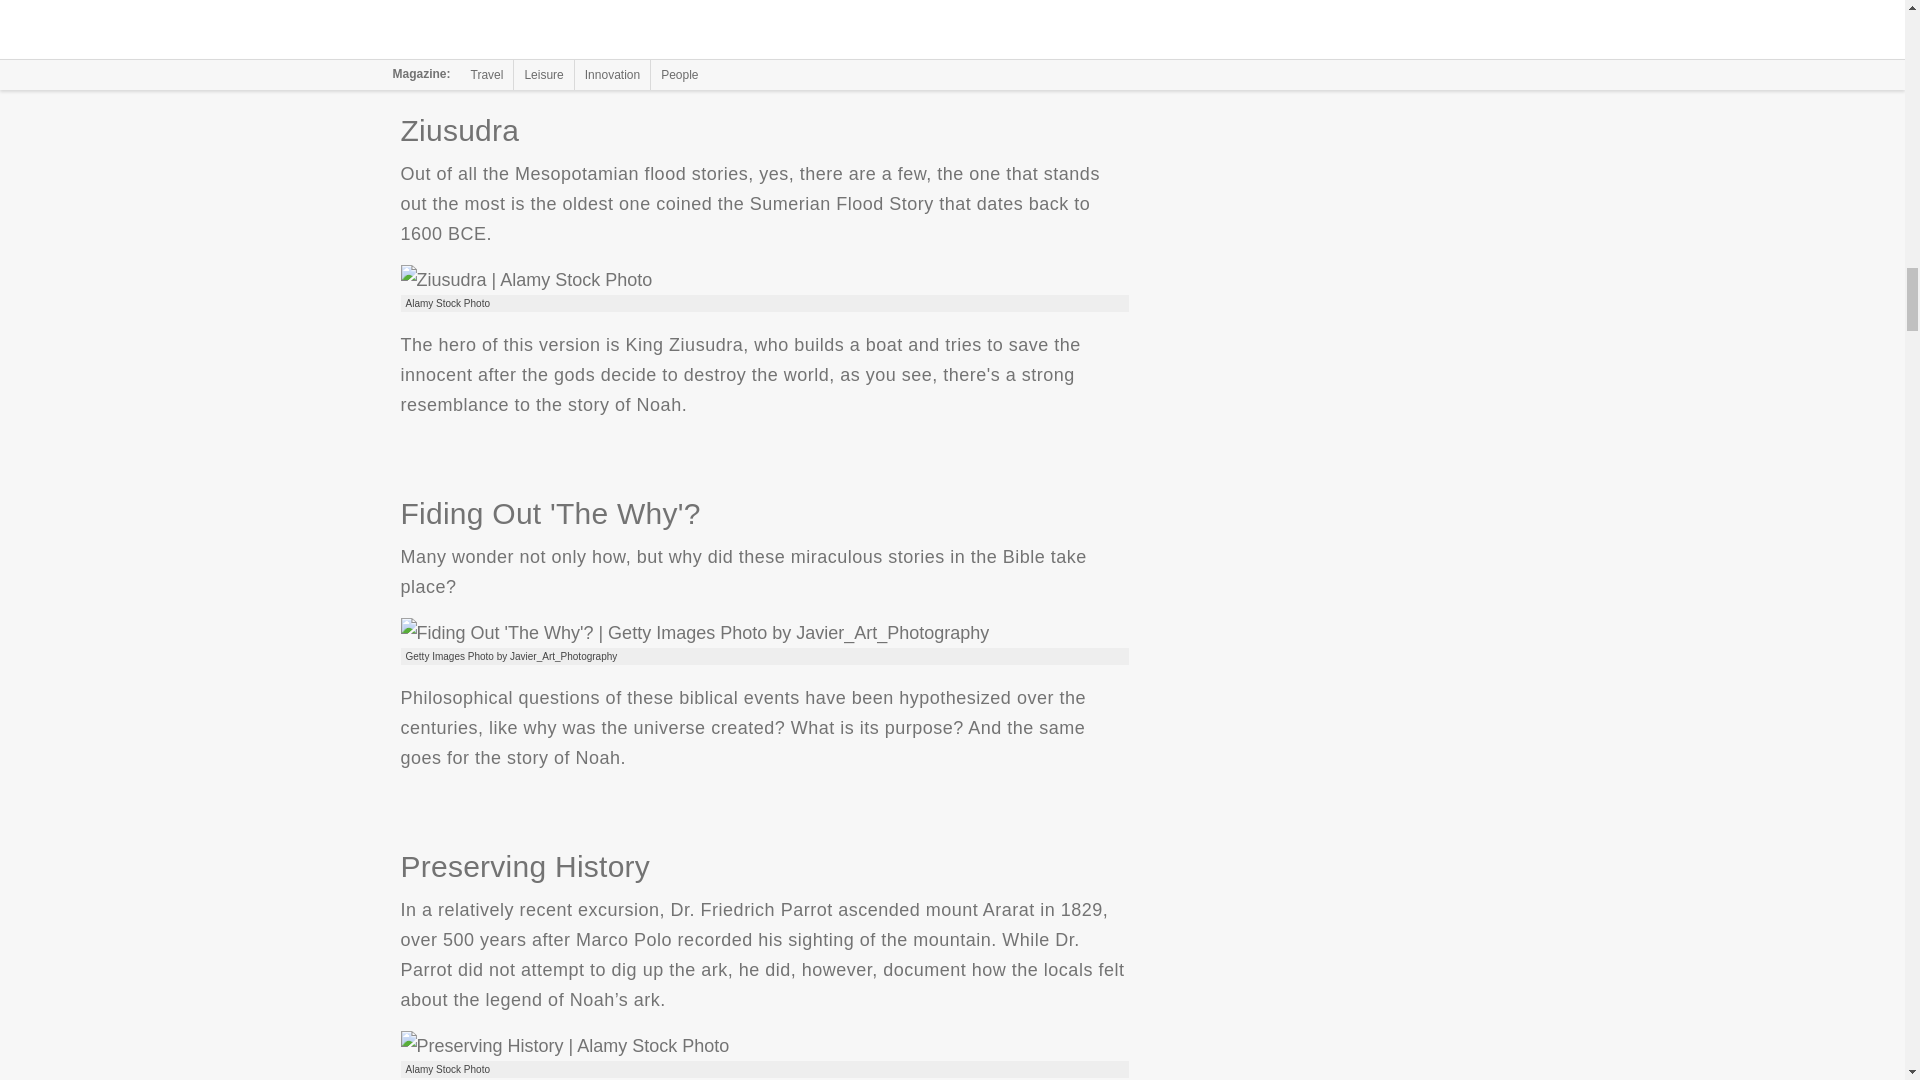 The image size is (1920, 1080). Describe the element at coordinates (526, 279) in the screenshot. I see `Ziusudra` at that location.